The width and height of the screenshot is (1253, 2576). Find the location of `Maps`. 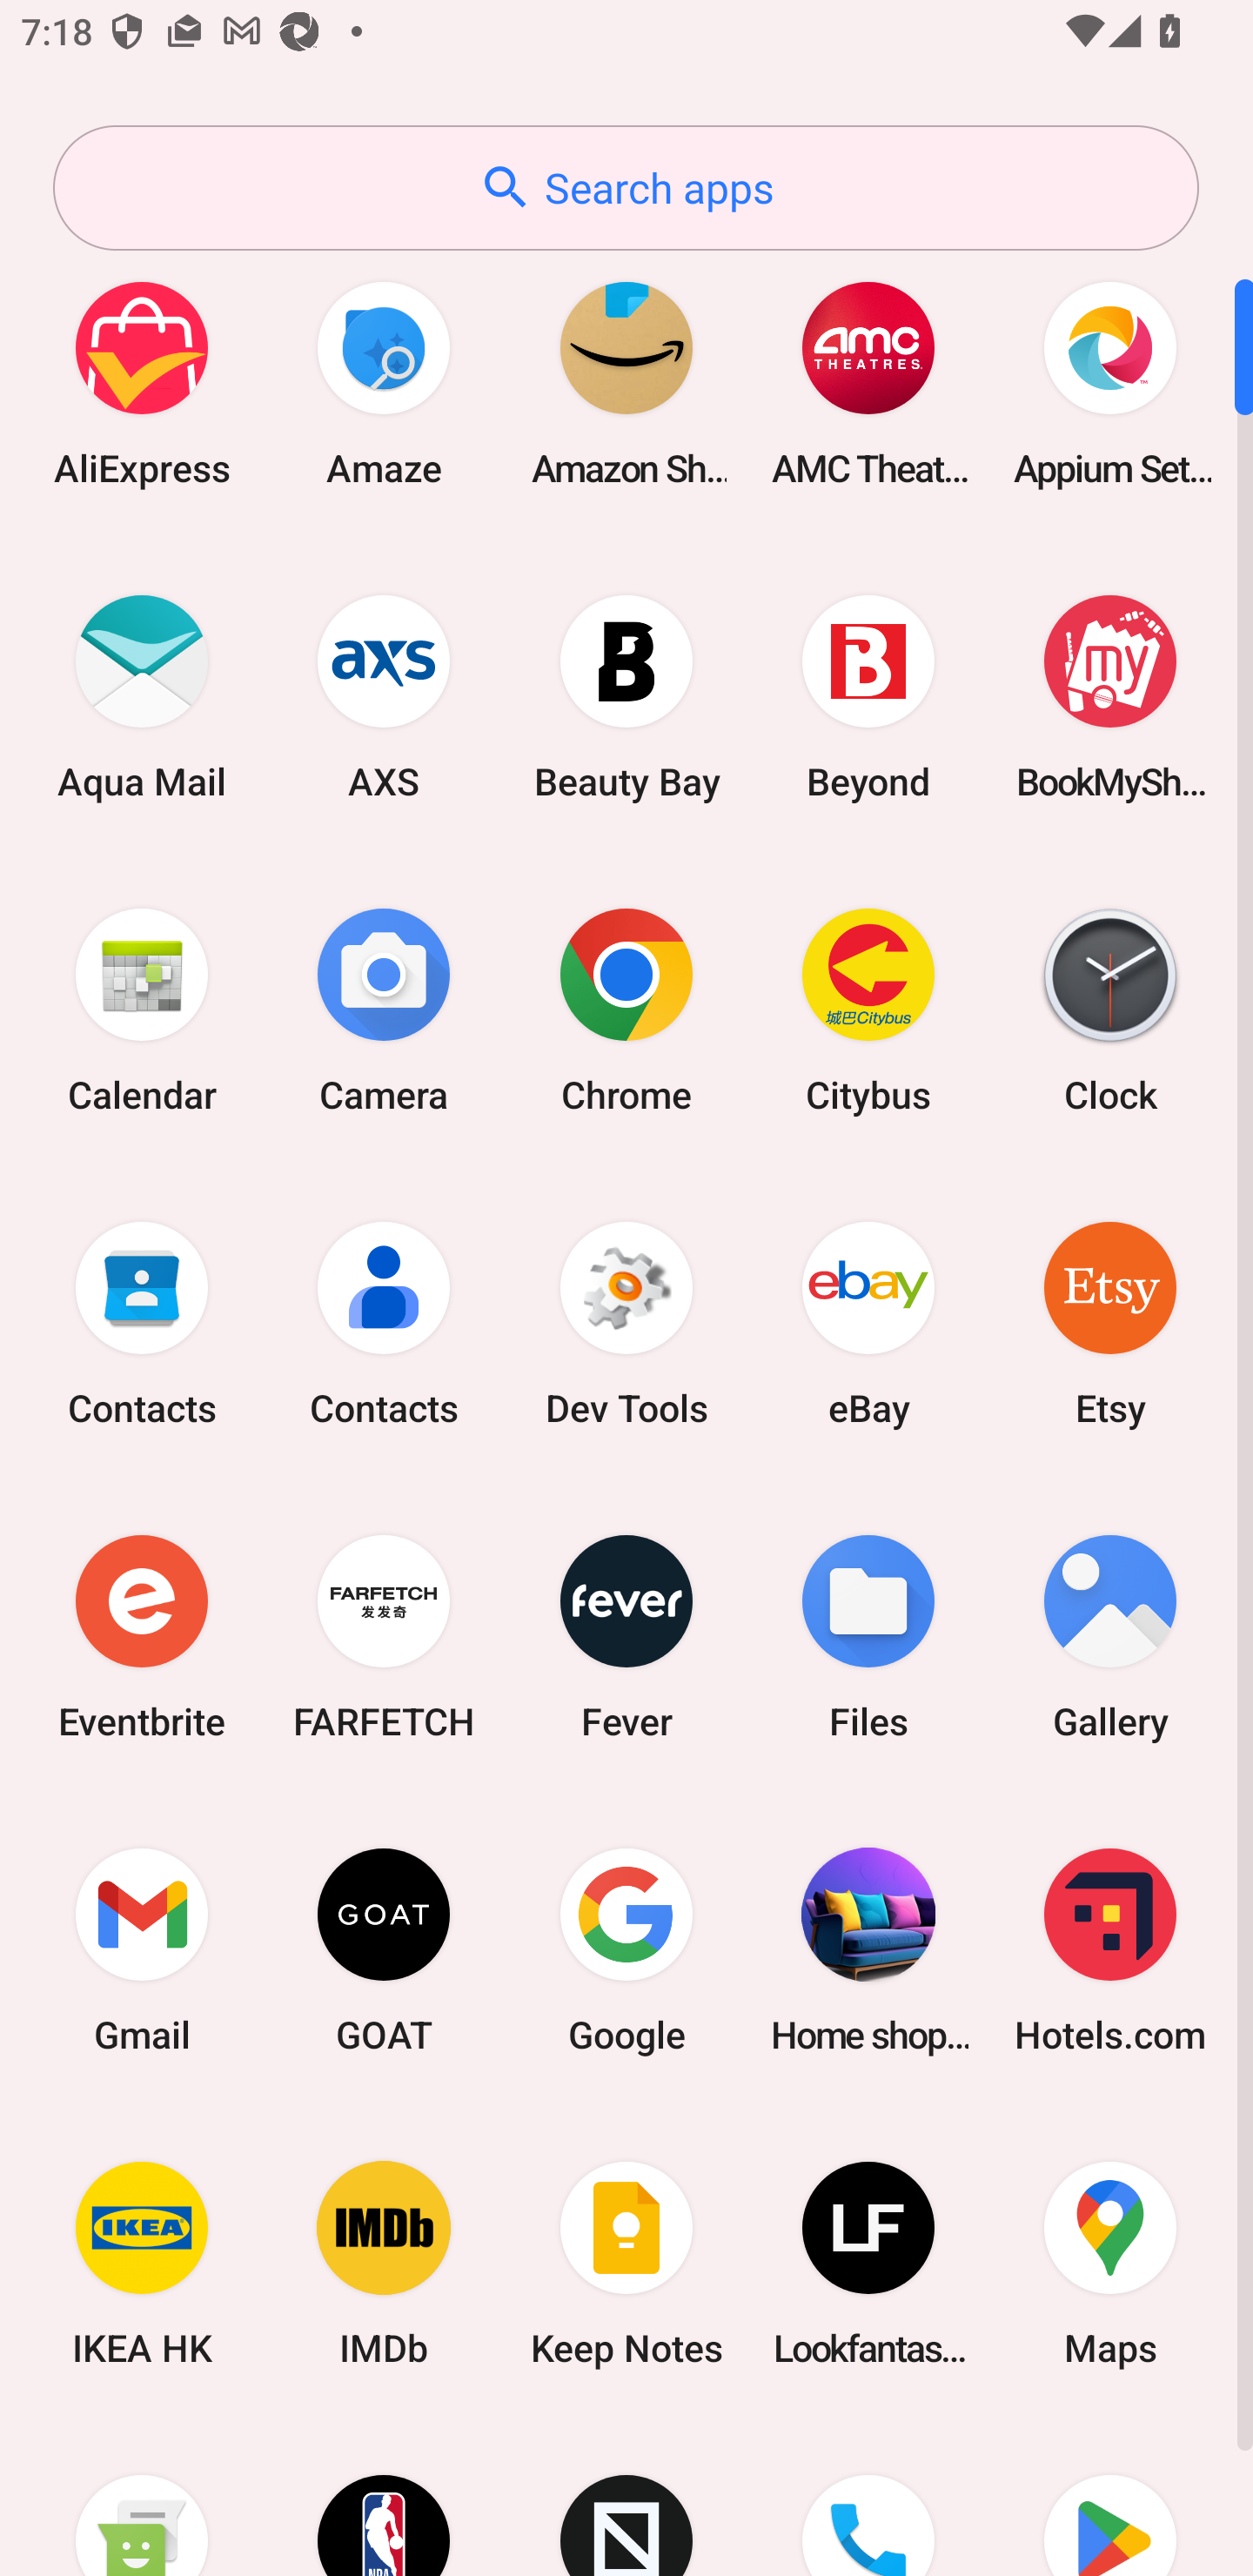

Maps is located at coordinates (1110, 2264).